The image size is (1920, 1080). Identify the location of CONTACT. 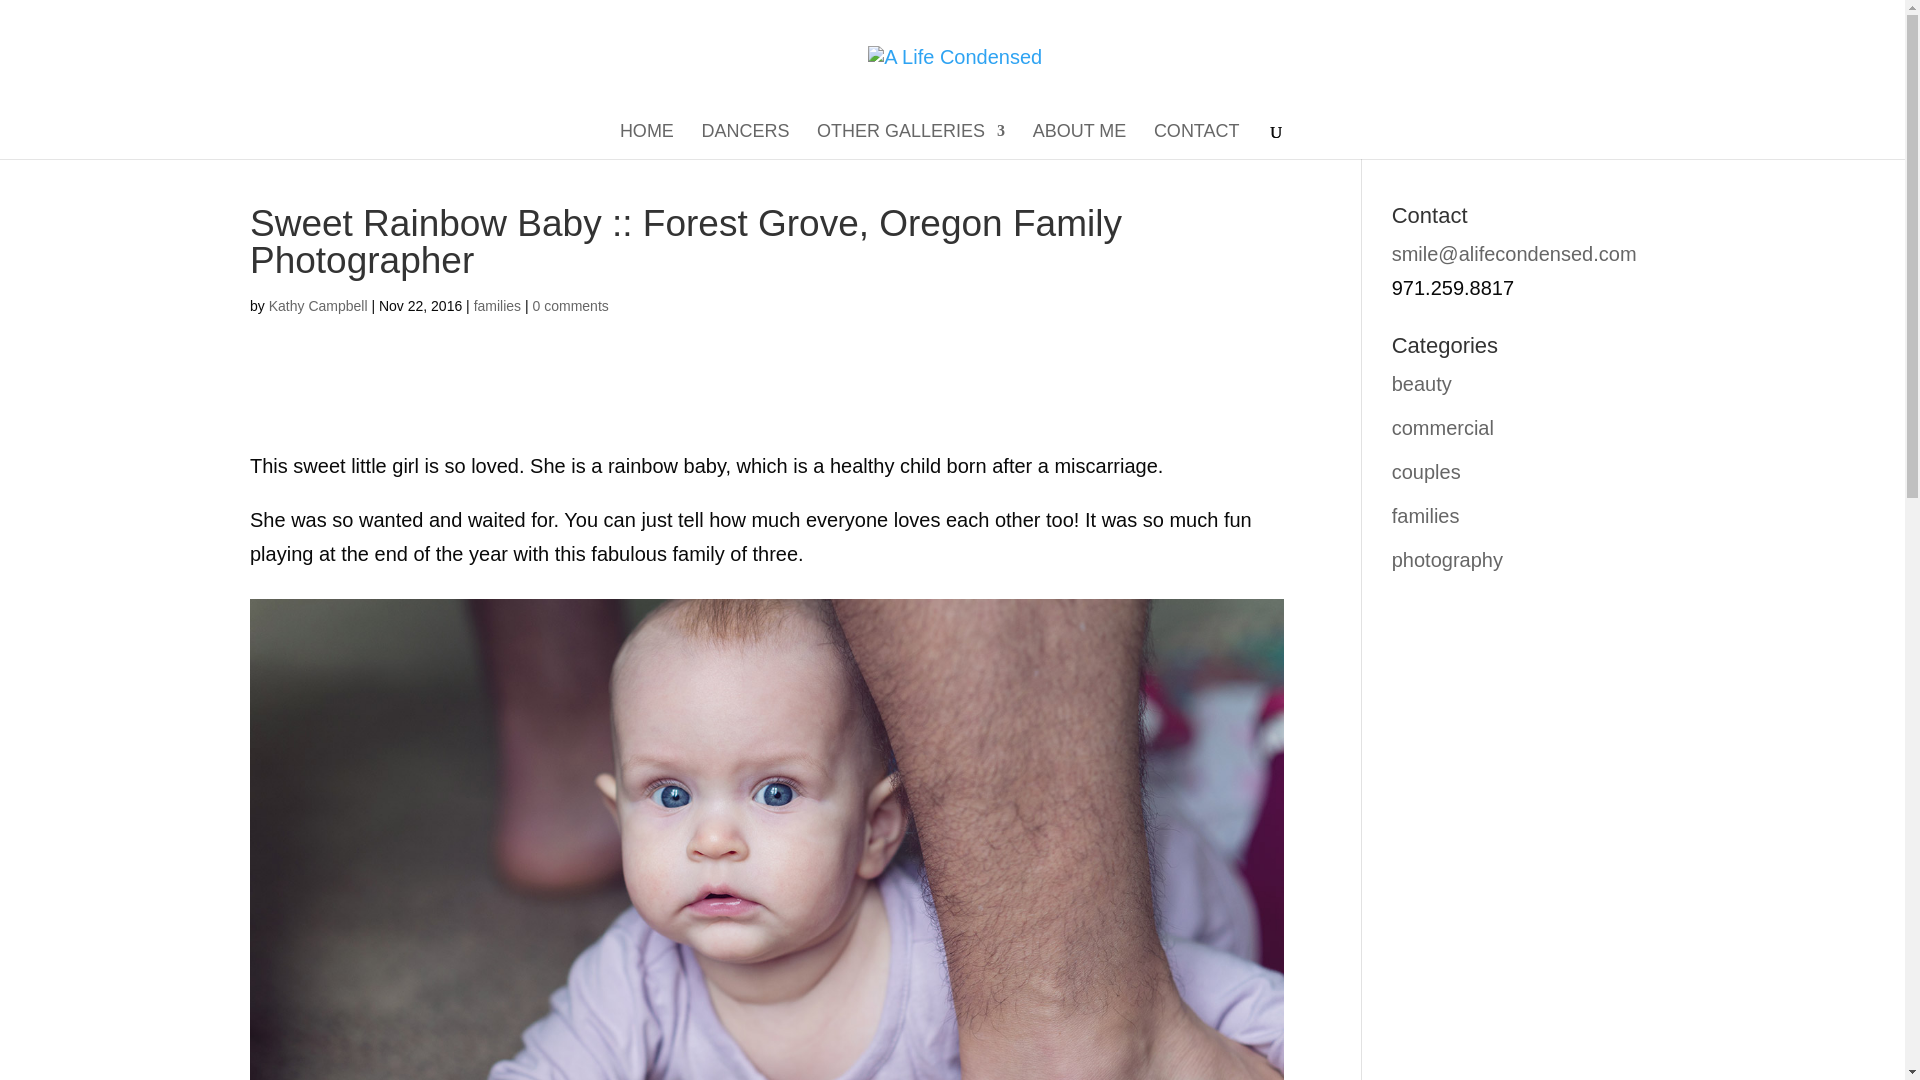
(1196, 141).